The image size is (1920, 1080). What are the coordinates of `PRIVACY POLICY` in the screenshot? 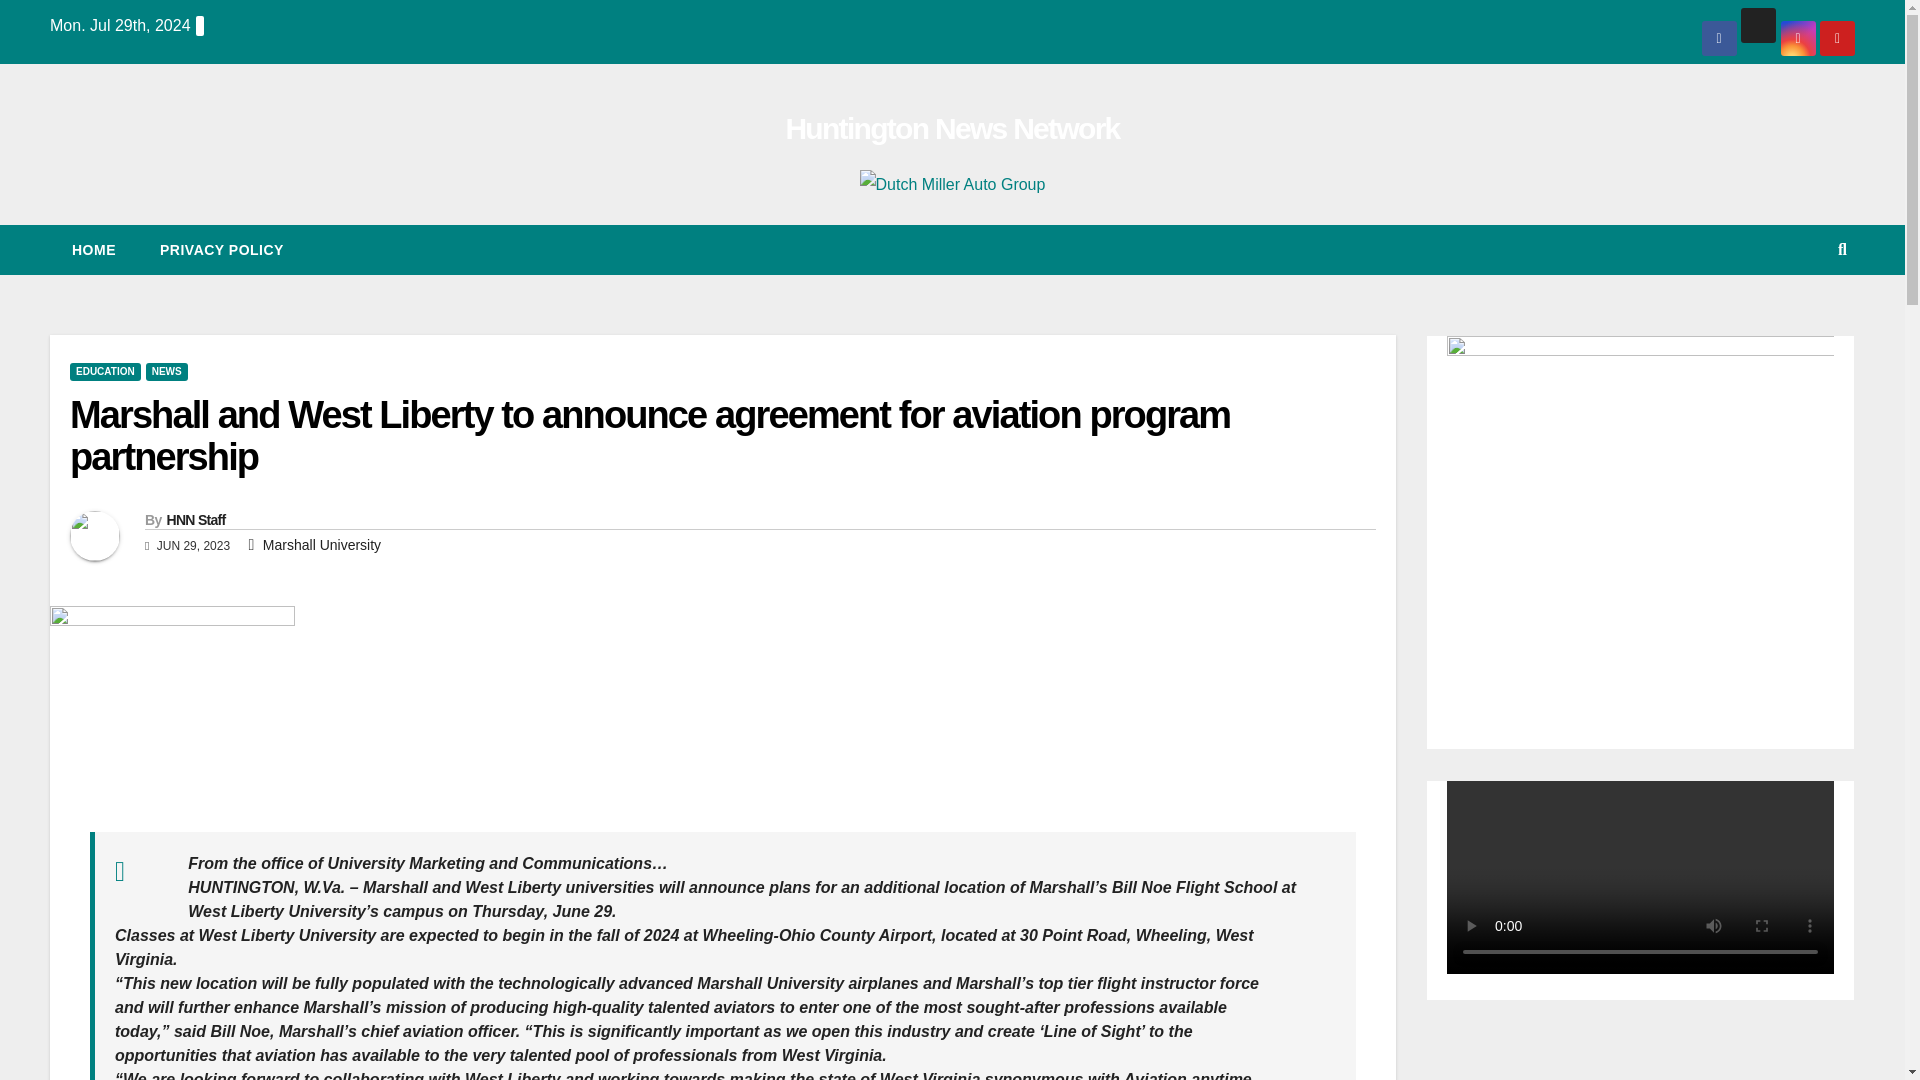 It's located at (222, 250).